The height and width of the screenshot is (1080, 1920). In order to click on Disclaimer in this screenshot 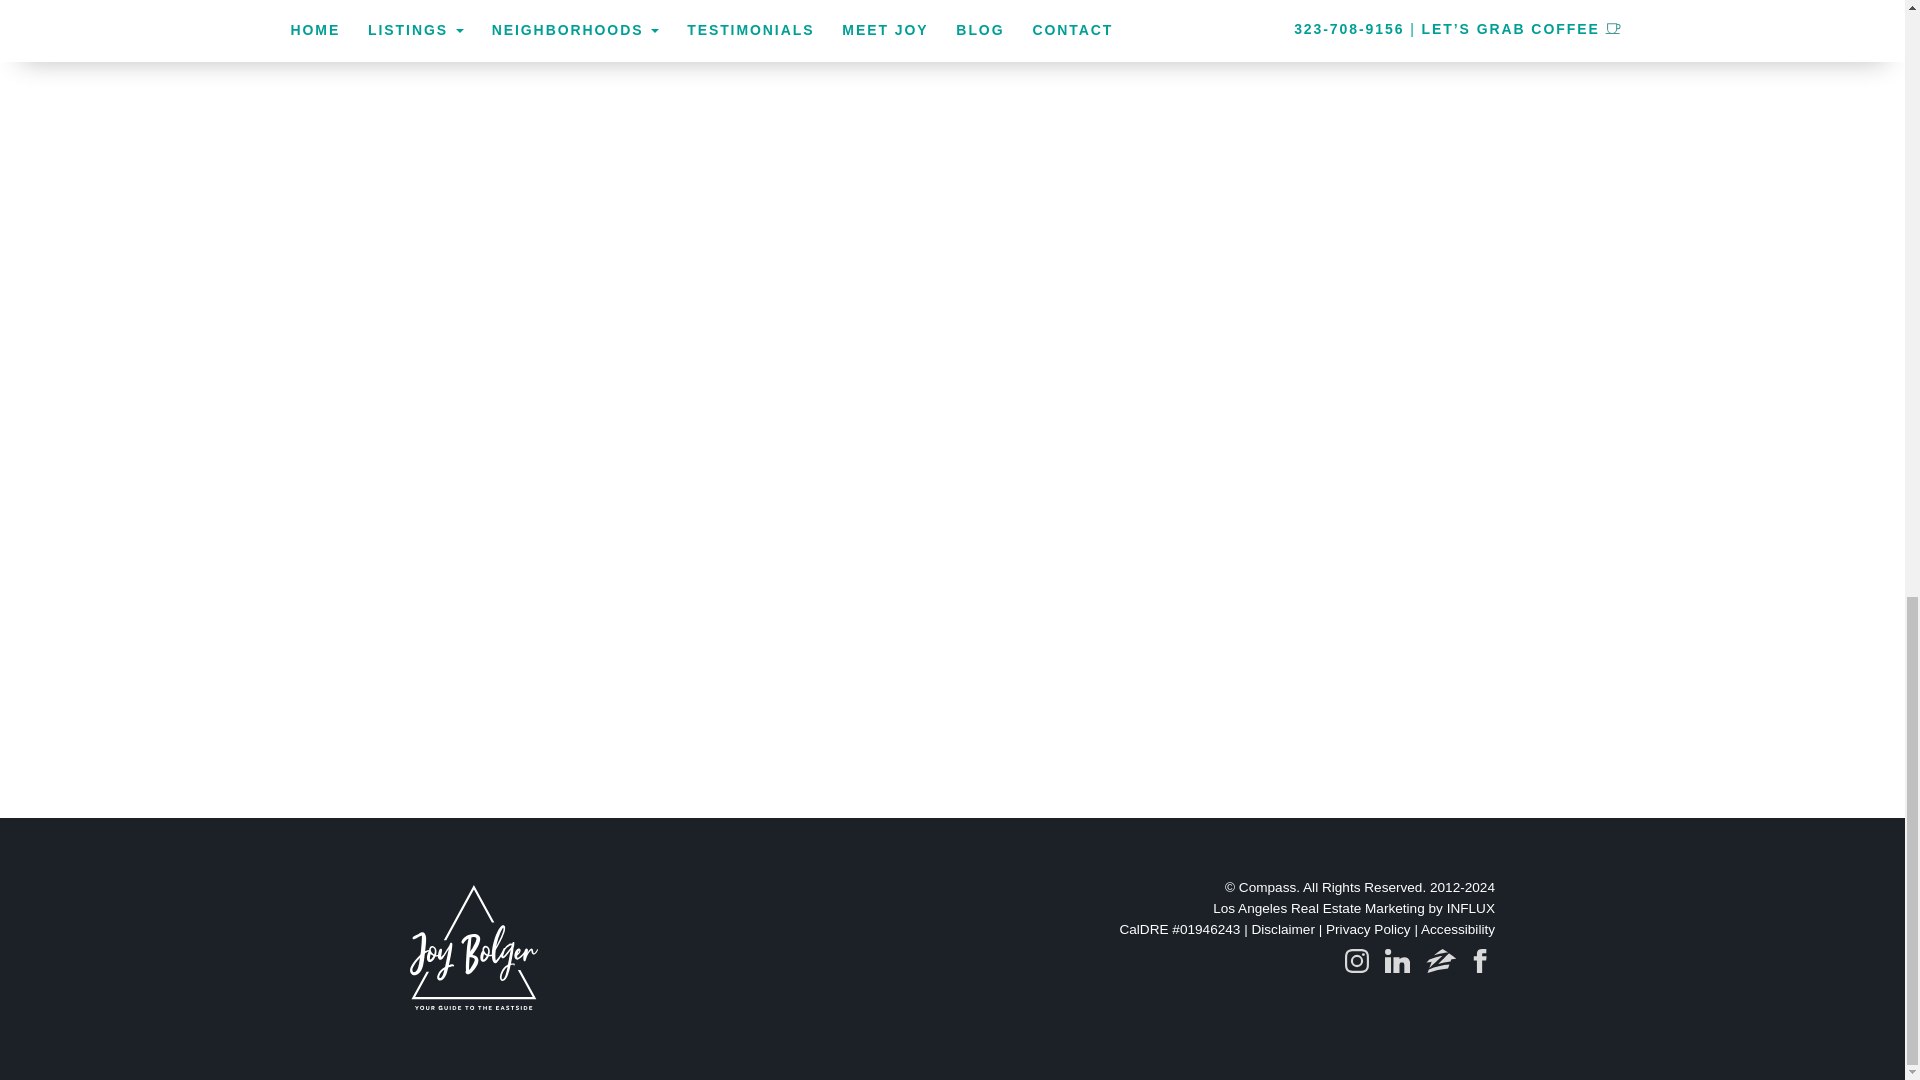, I will do `click(1282, 930)`.